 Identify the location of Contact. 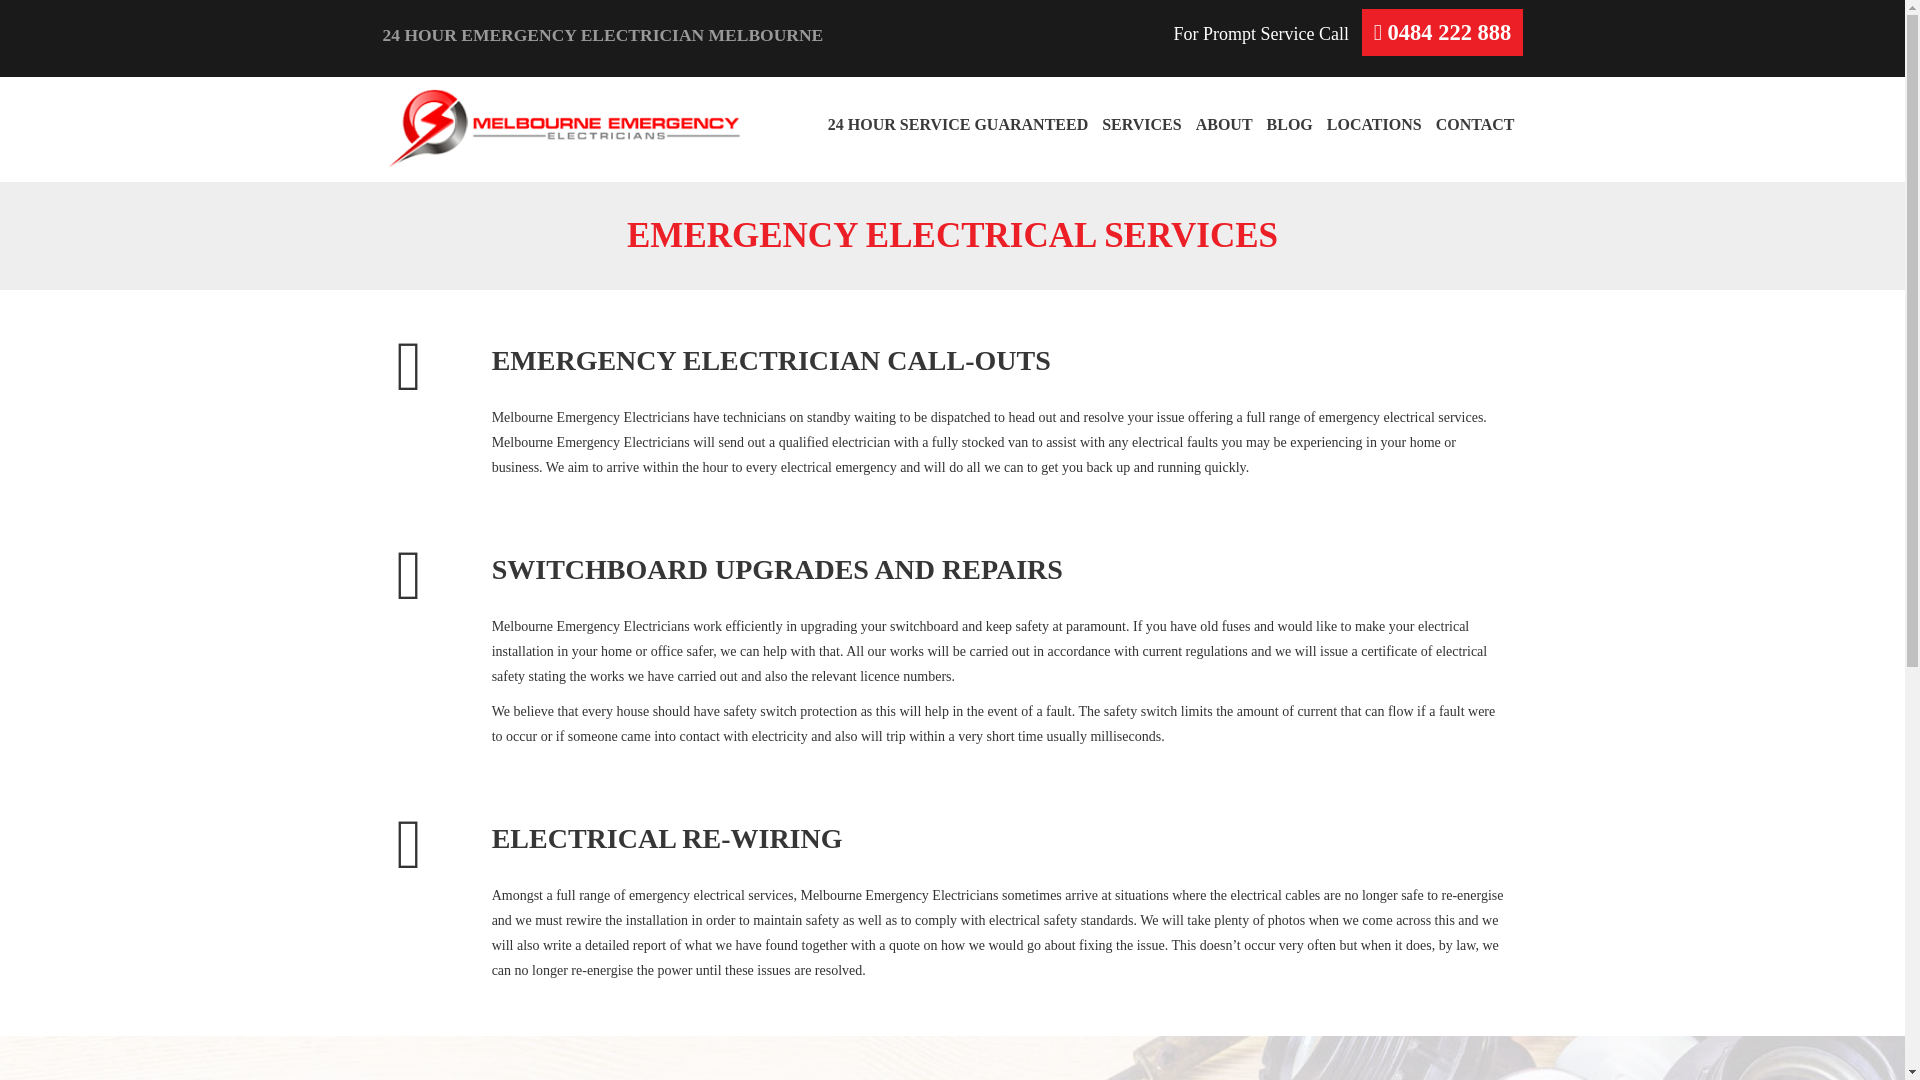
(1475, 124).